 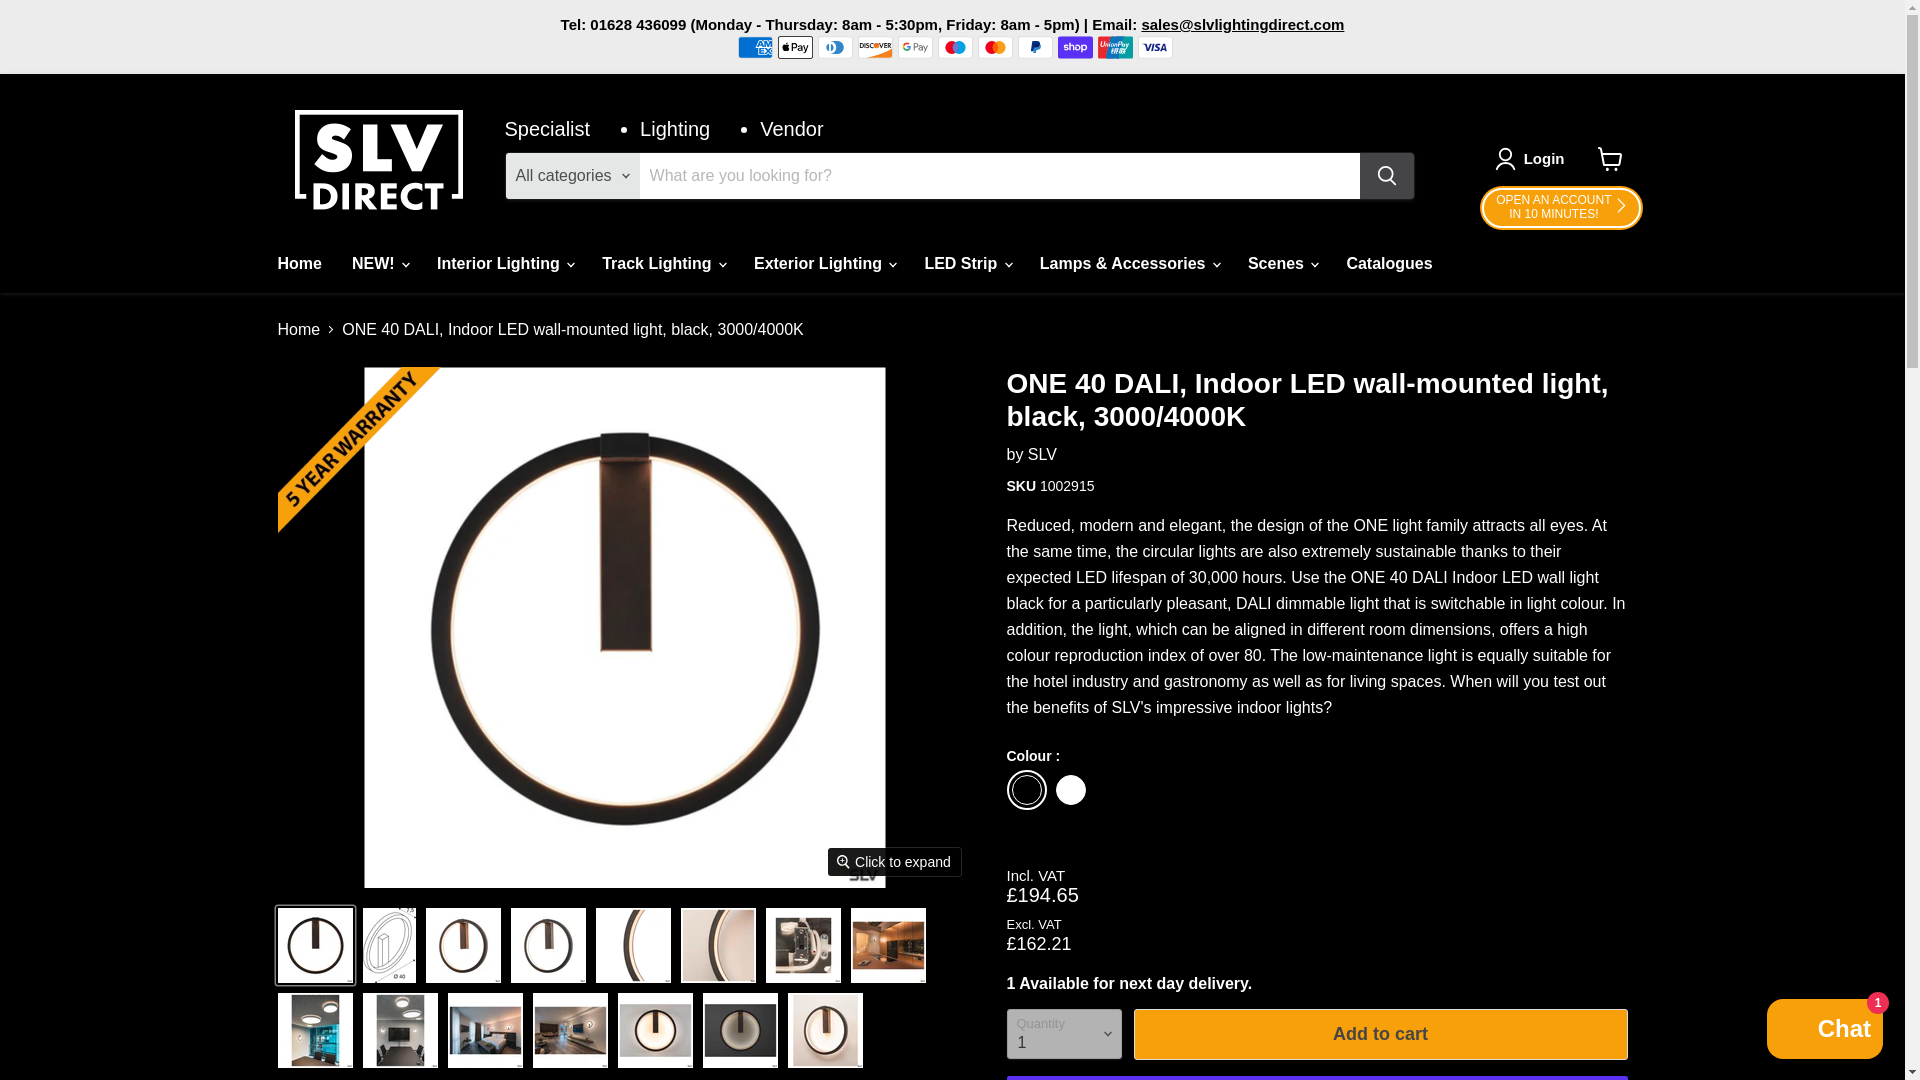 I want to click on Maestro, so click(x=1824, y=1031).